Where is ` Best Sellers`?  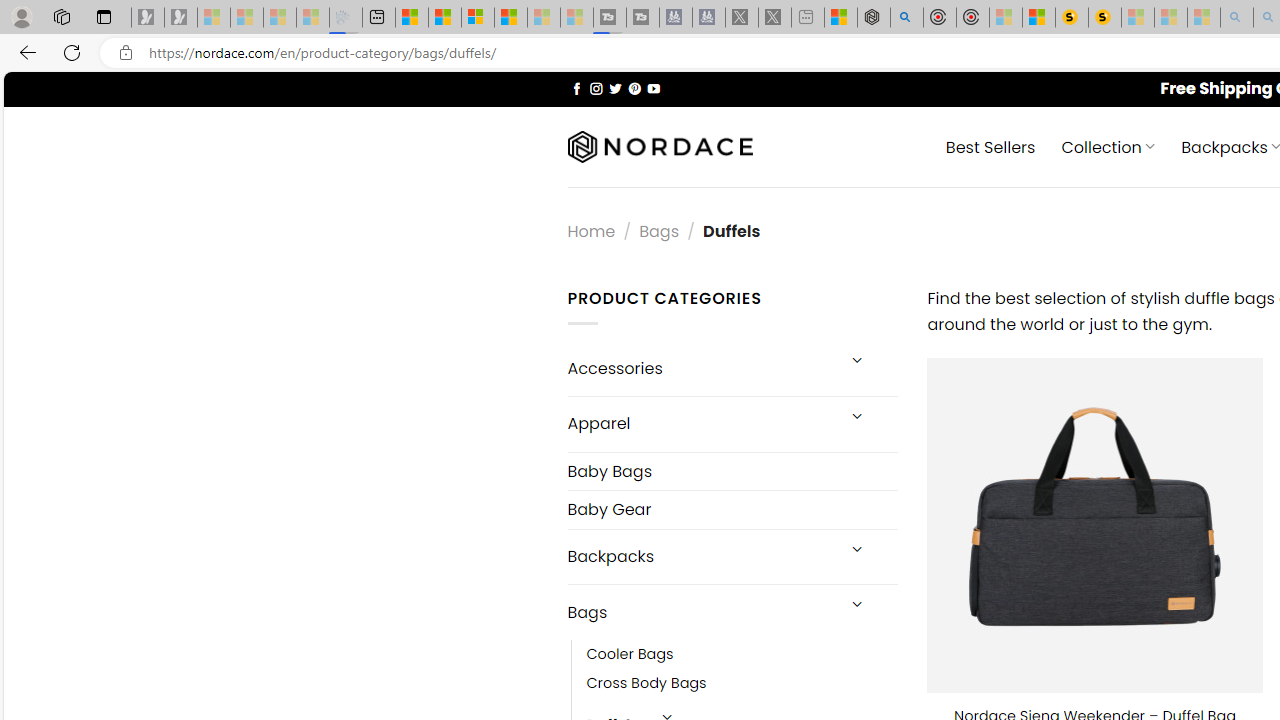  Best Sellers is located at coordinates (990, 146).